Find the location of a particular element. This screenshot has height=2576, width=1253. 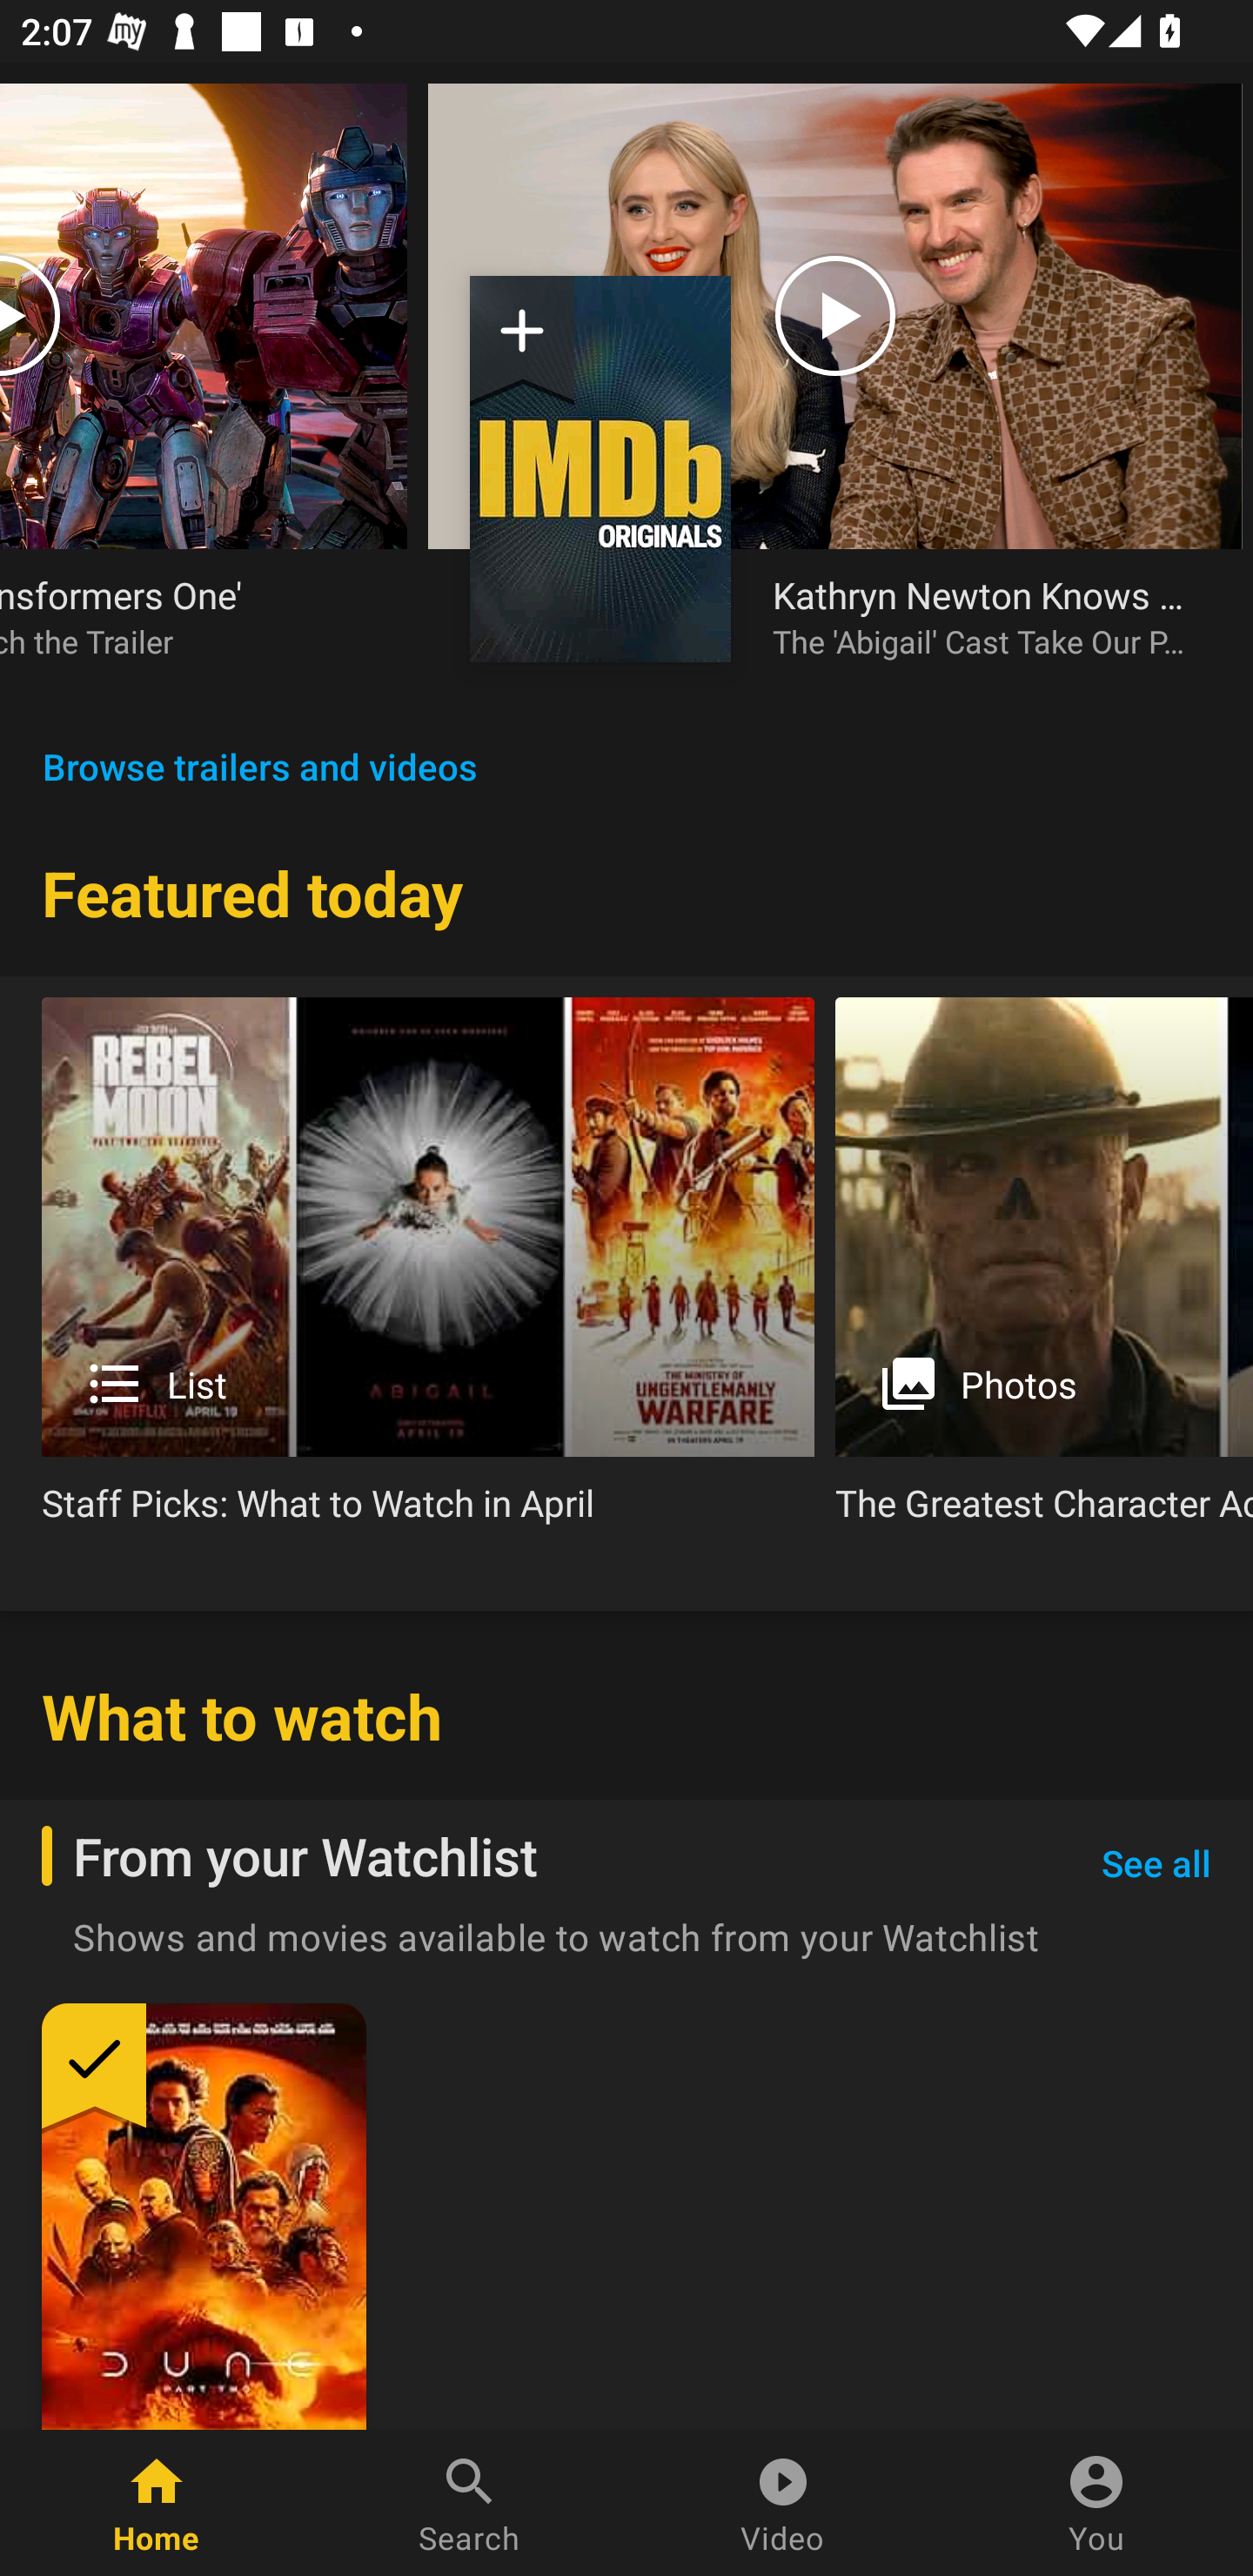

You is located at coordinates (1096, 2503).